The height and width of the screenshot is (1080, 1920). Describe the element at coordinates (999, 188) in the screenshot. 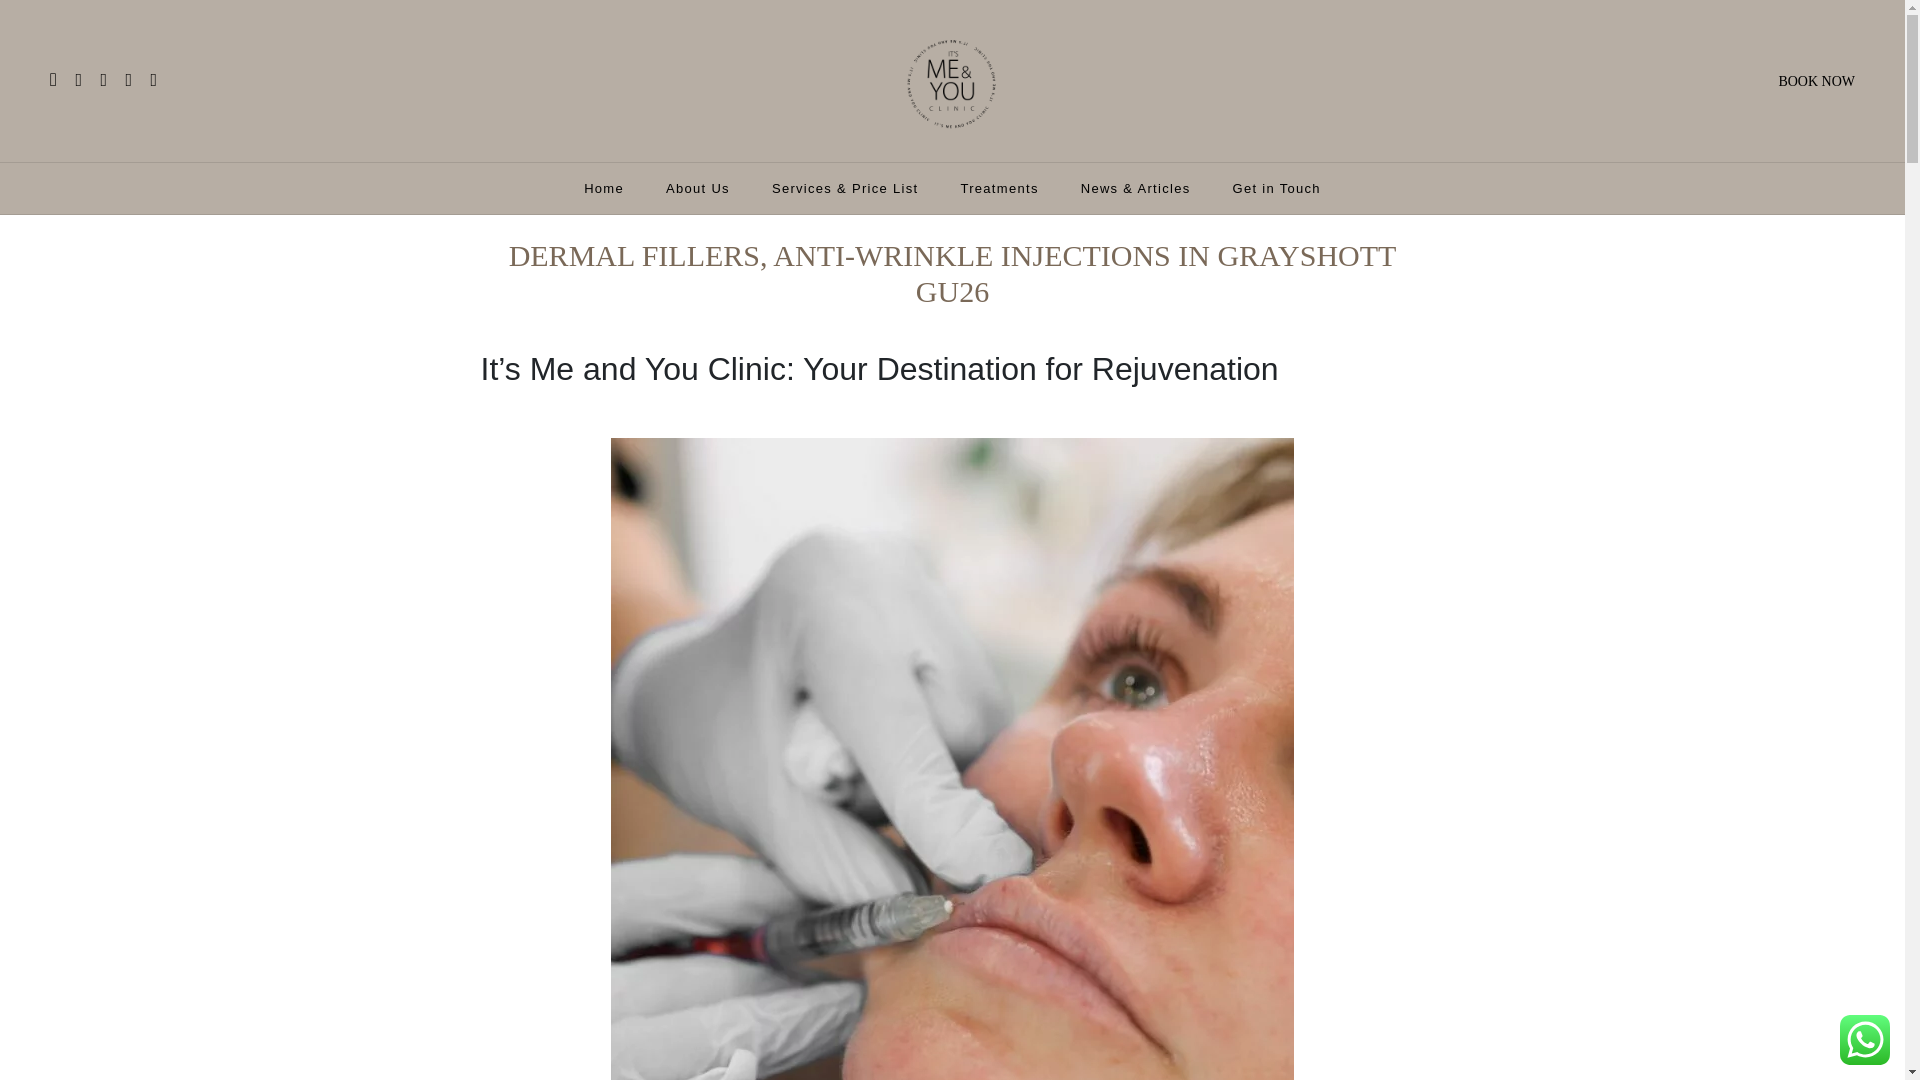

I see `Treatments` at that location.